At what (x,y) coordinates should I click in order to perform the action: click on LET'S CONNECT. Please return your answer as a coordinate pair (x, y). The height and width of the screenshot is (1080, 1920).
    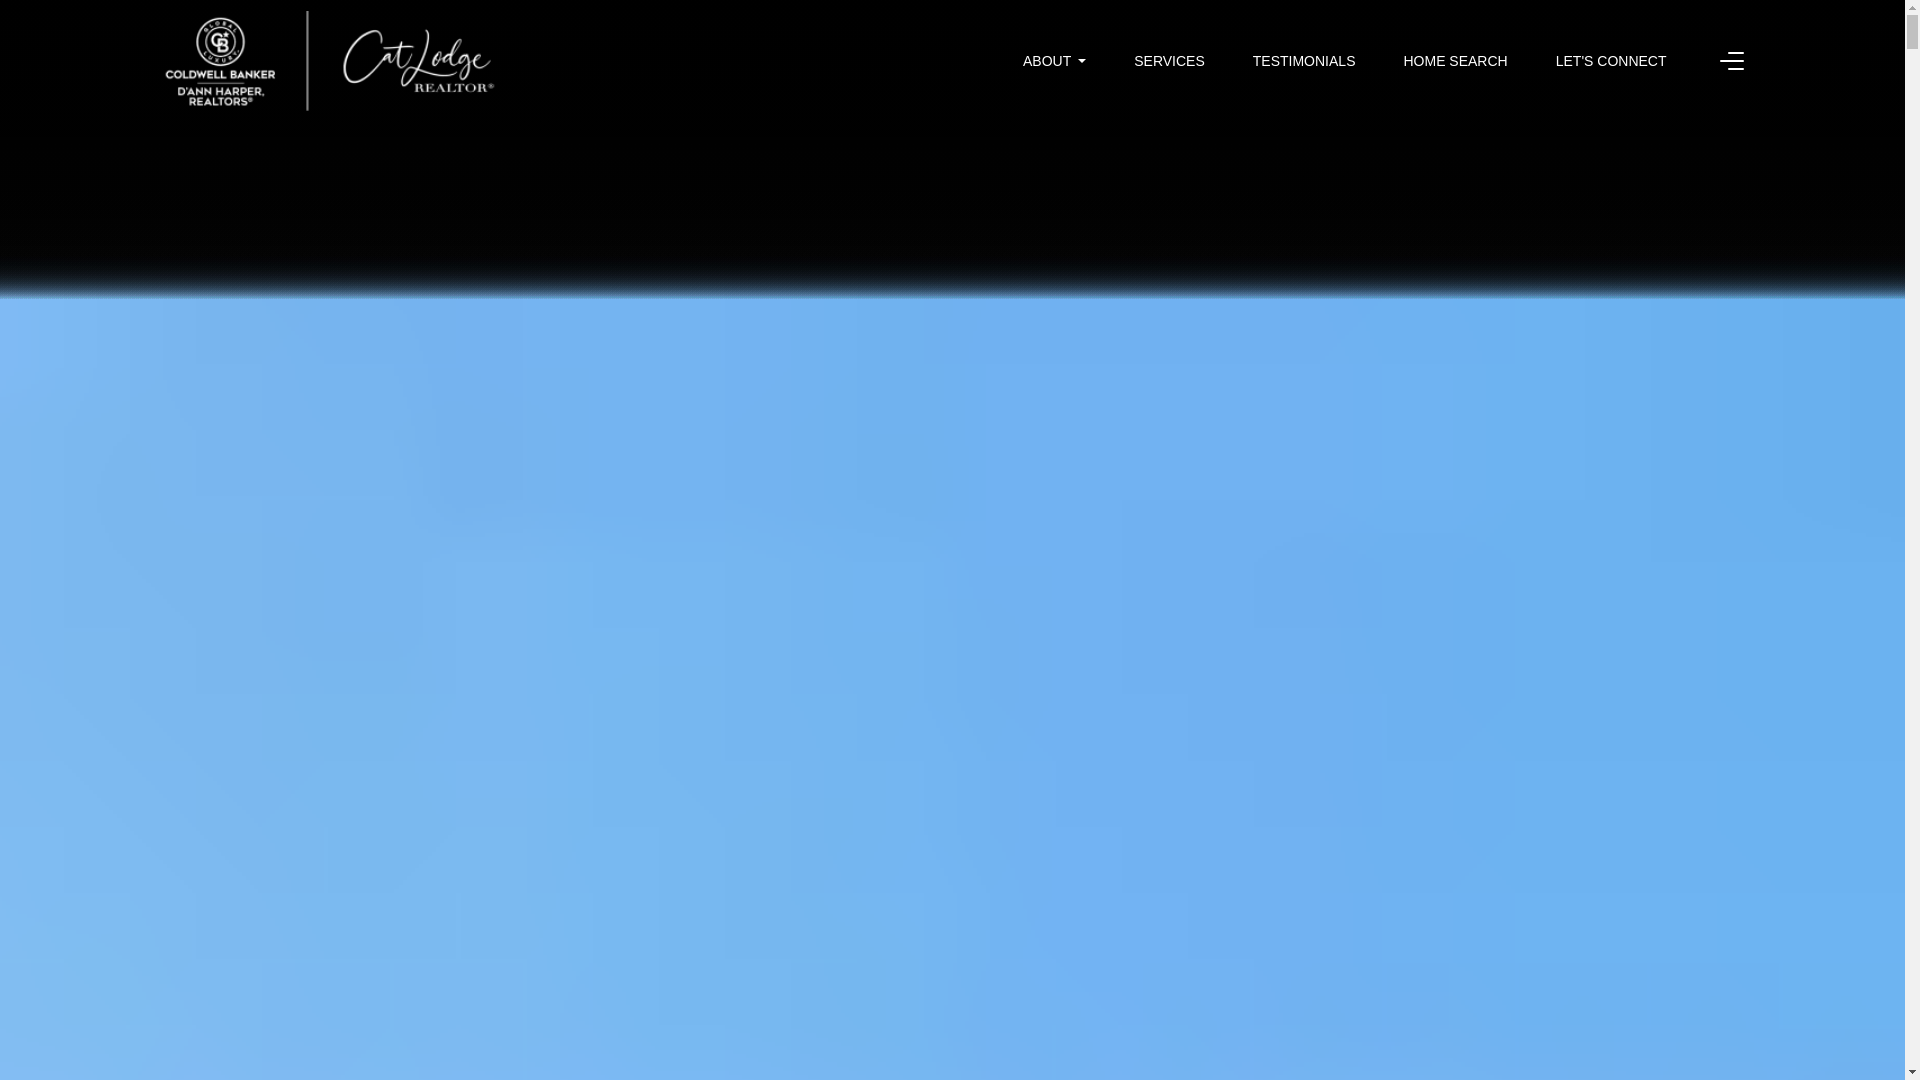
    Looking at the image, I should click on (1610, 60).